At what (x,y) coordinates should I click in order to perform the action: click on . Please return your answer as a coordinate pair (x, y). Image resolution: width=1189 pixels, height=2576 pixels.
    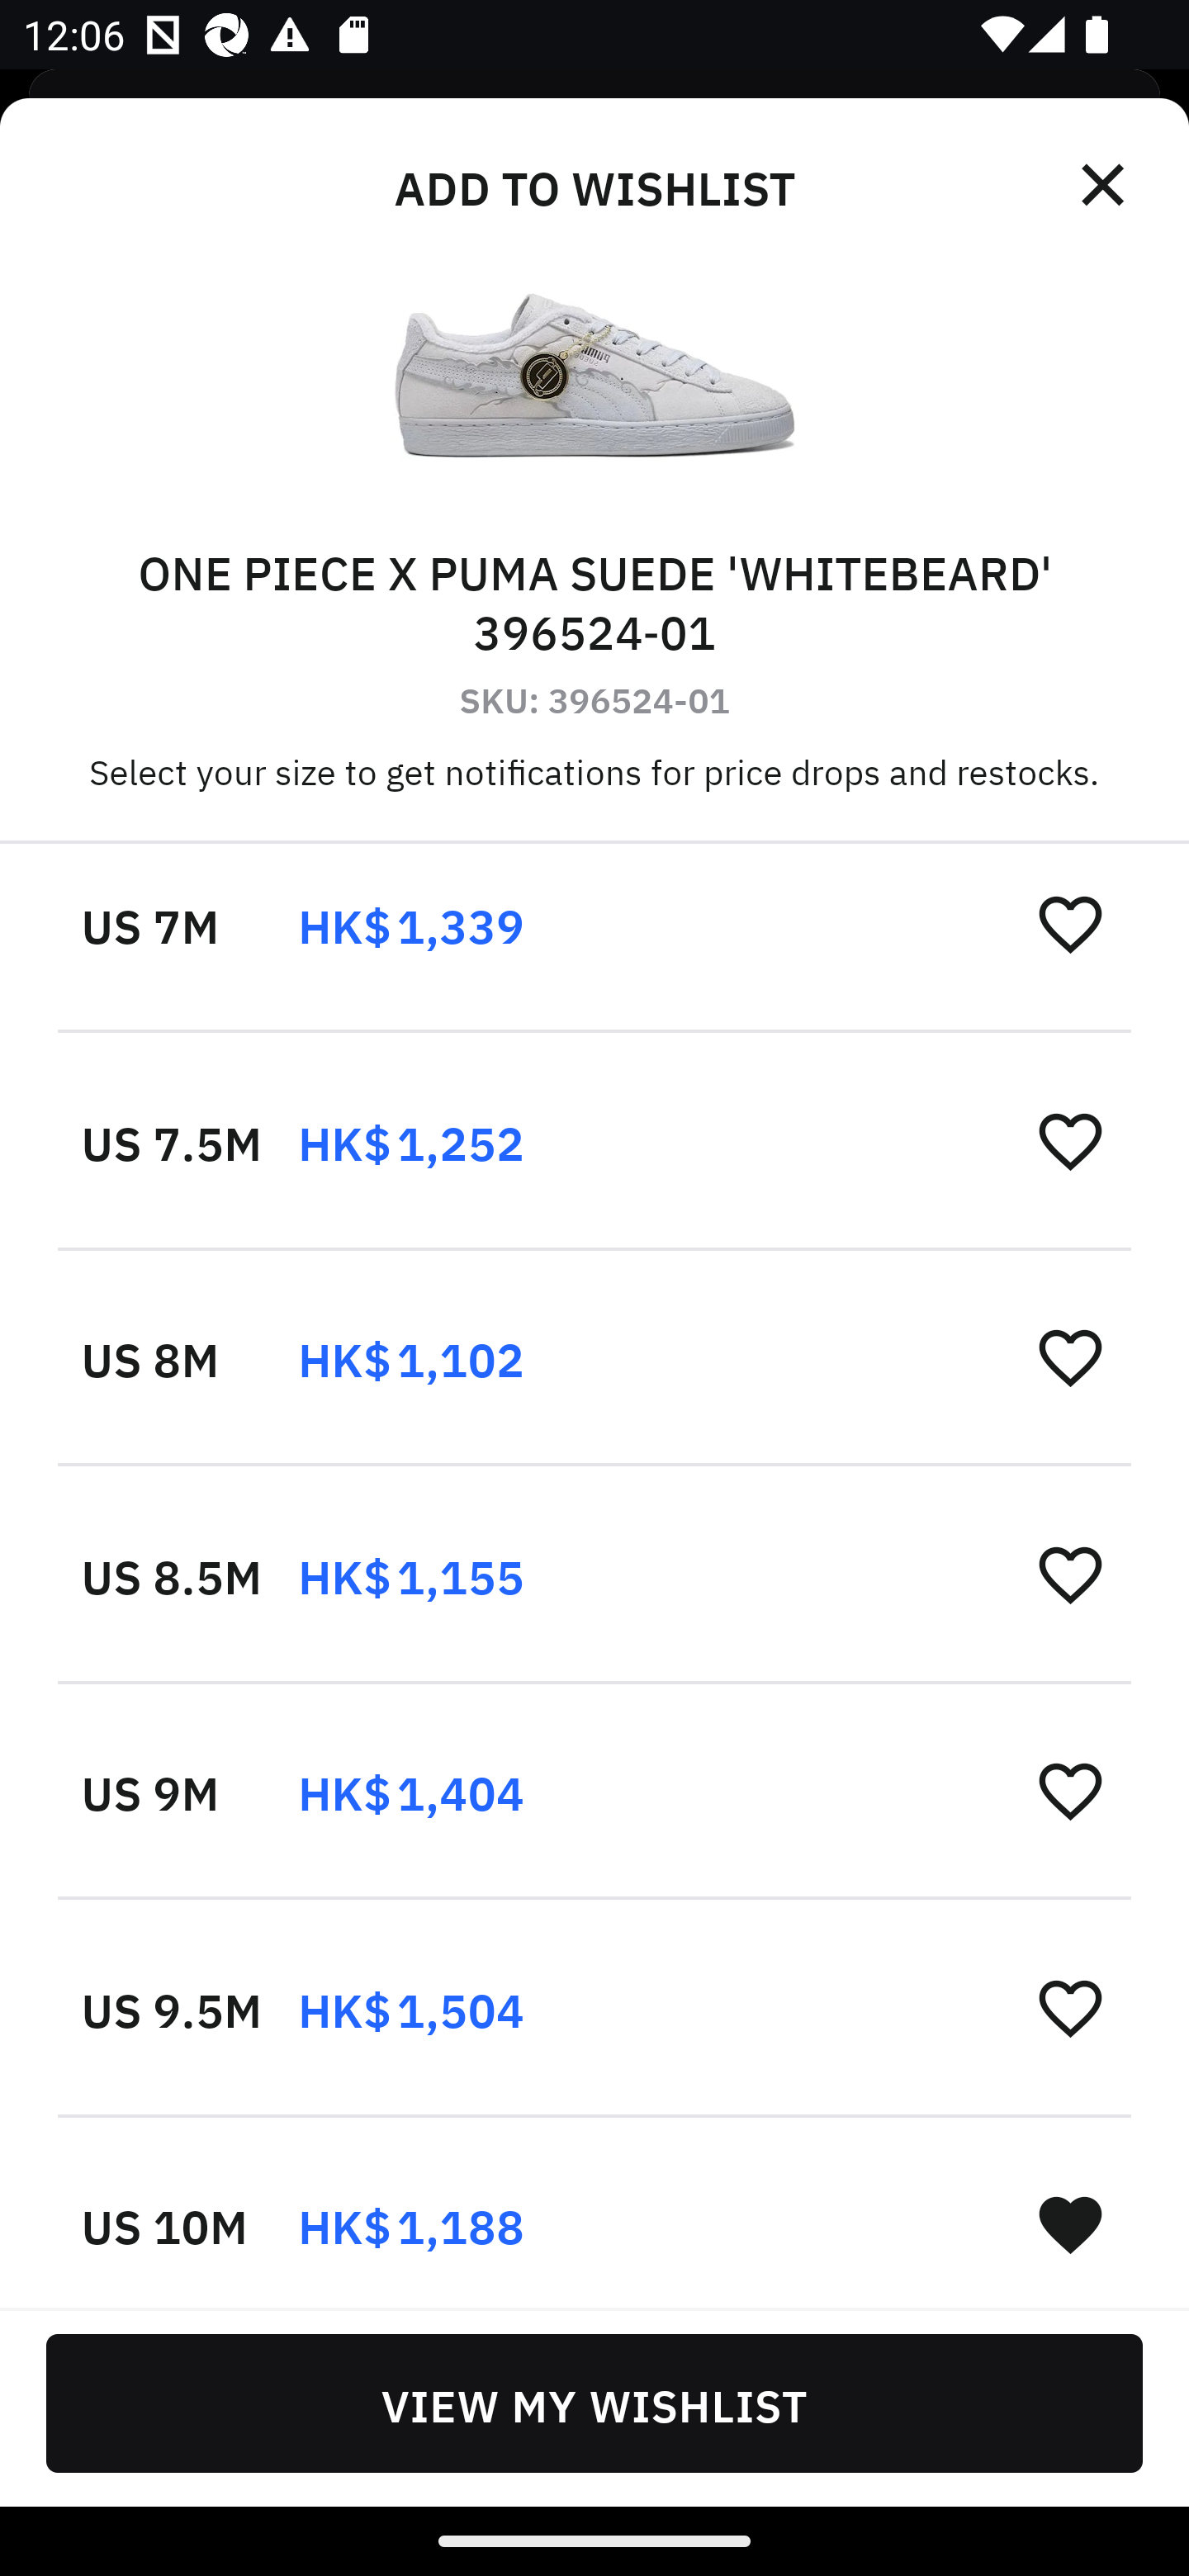
    Looking at the image, I should click on (1105, 185).